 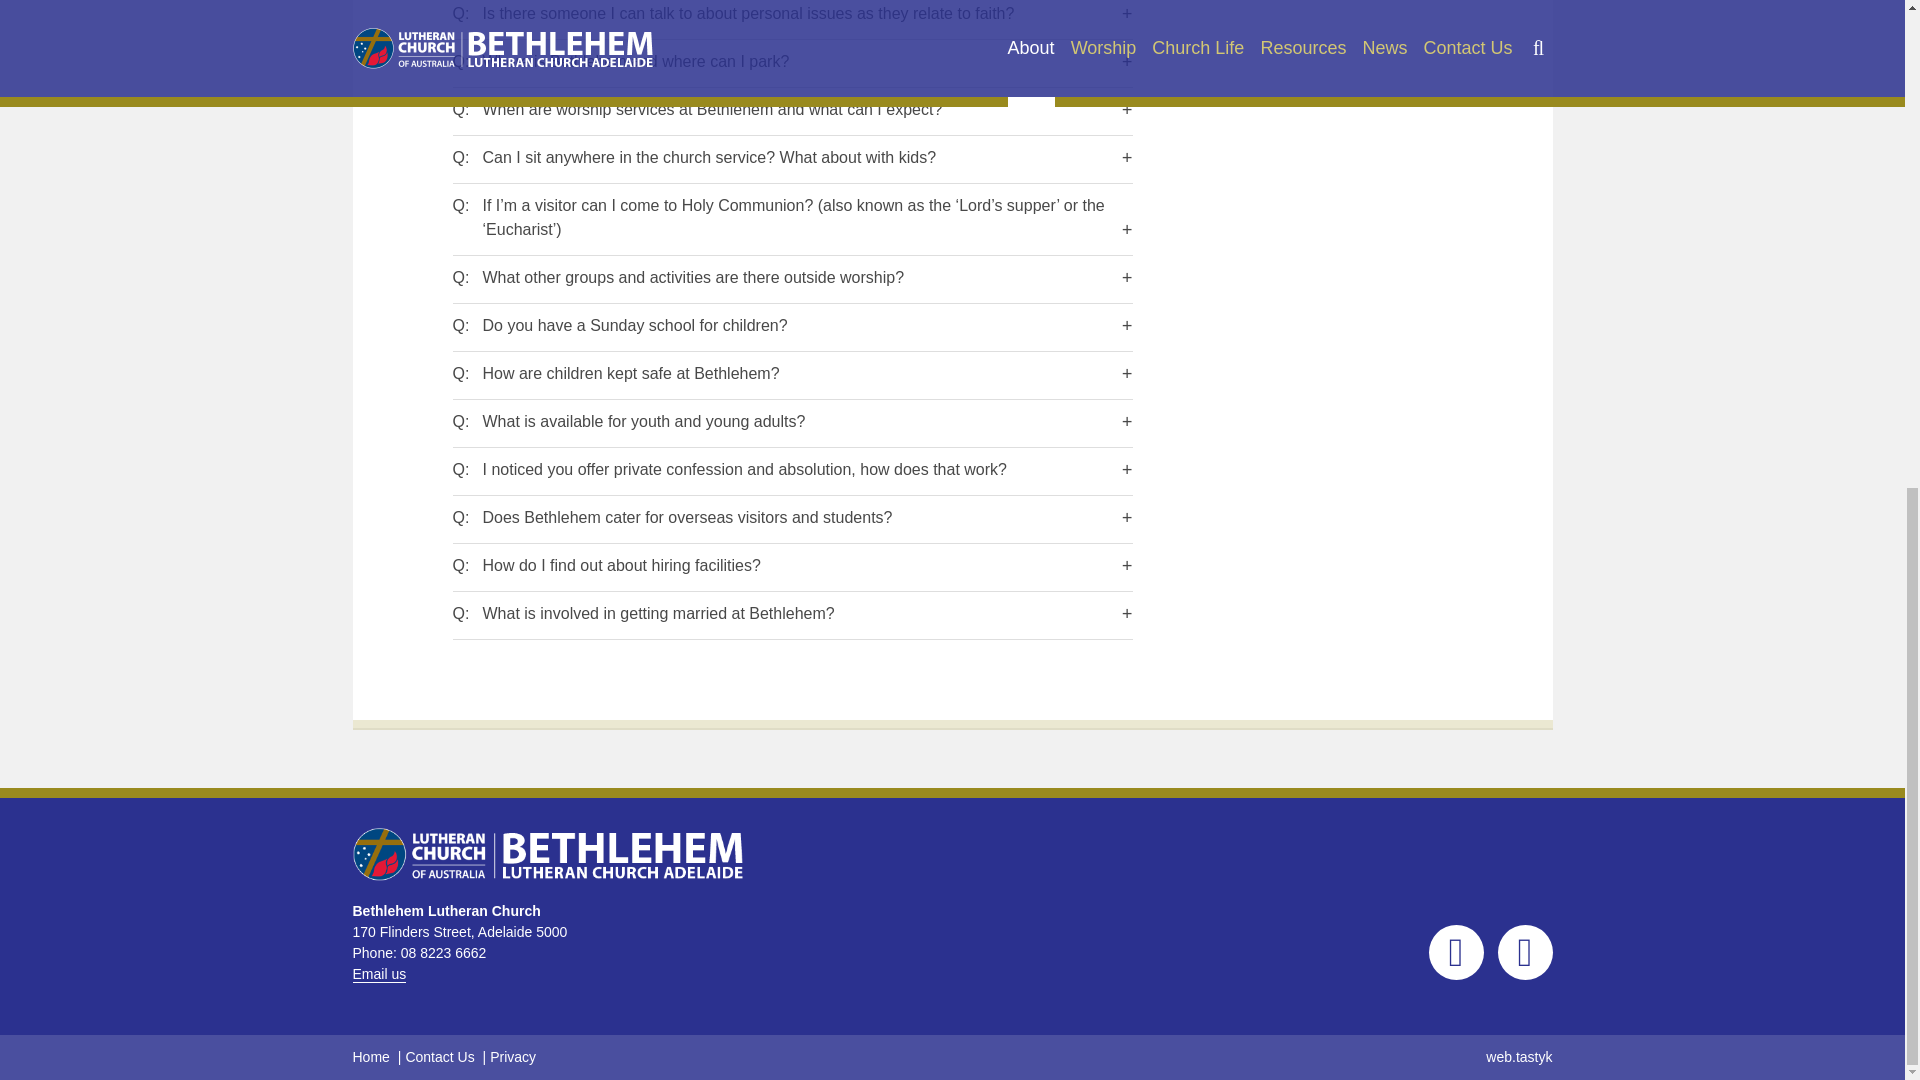 I want to click on Privacy, so click(x=512, y=1056).